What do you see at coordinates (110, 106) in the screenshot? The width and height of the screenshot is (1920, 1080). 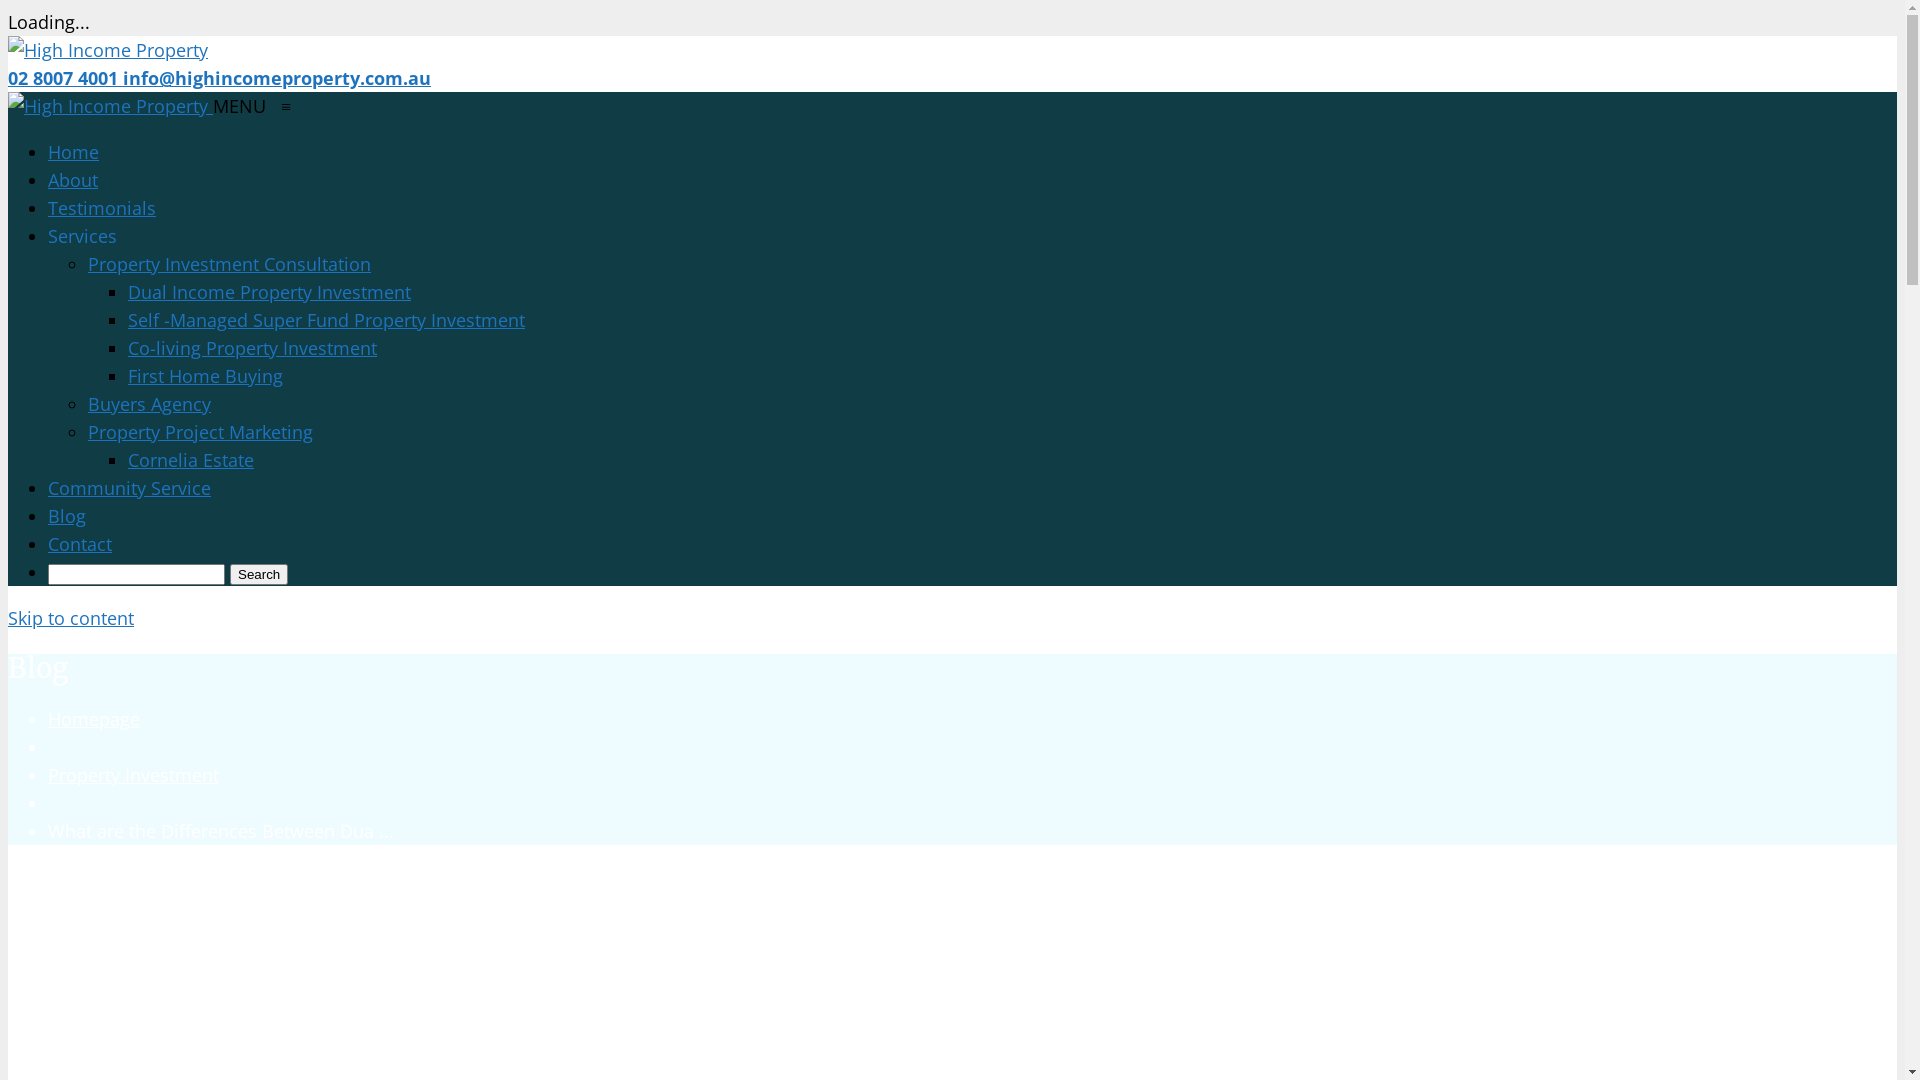 I see `High Income Property` at bounding box center [110, 106].